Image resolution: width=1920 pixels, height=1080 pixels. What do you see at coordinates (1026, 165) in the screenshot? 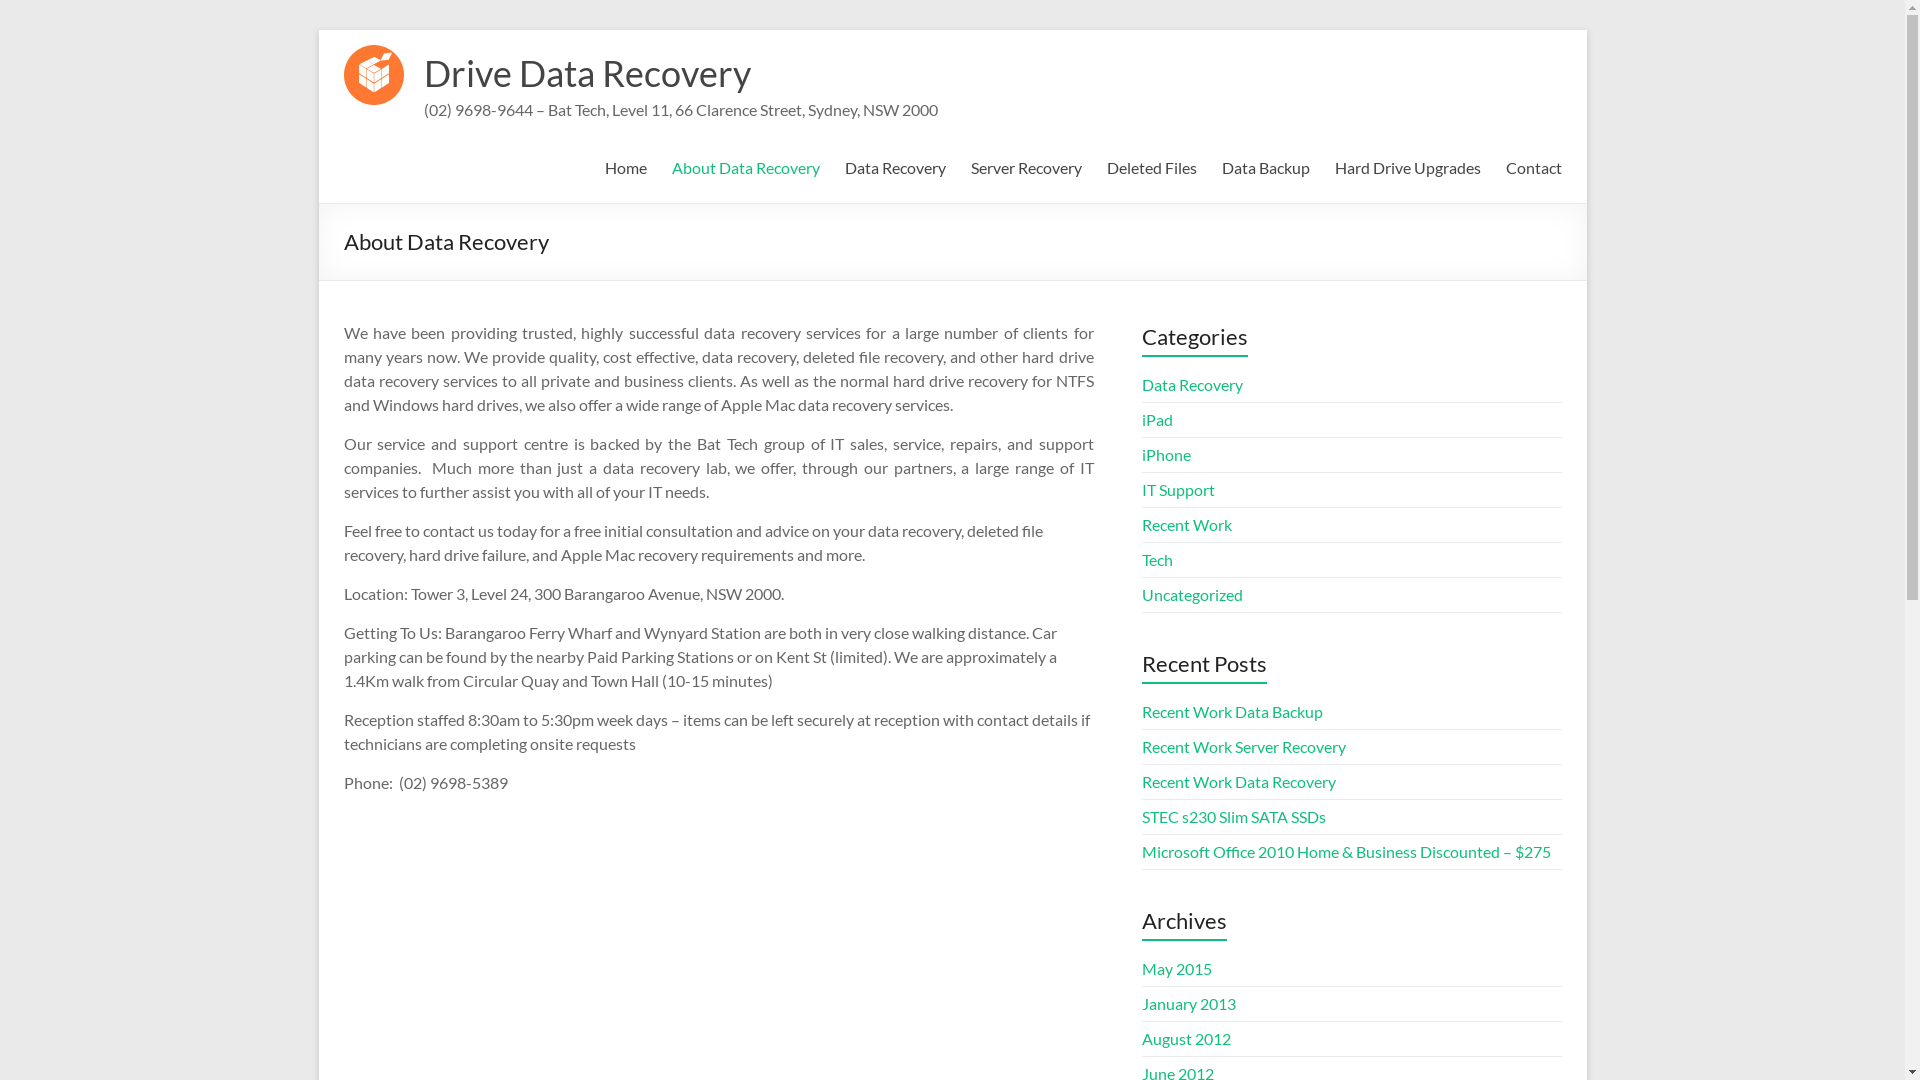
I see `Server Recovery` at bounding box center [1026, 165].